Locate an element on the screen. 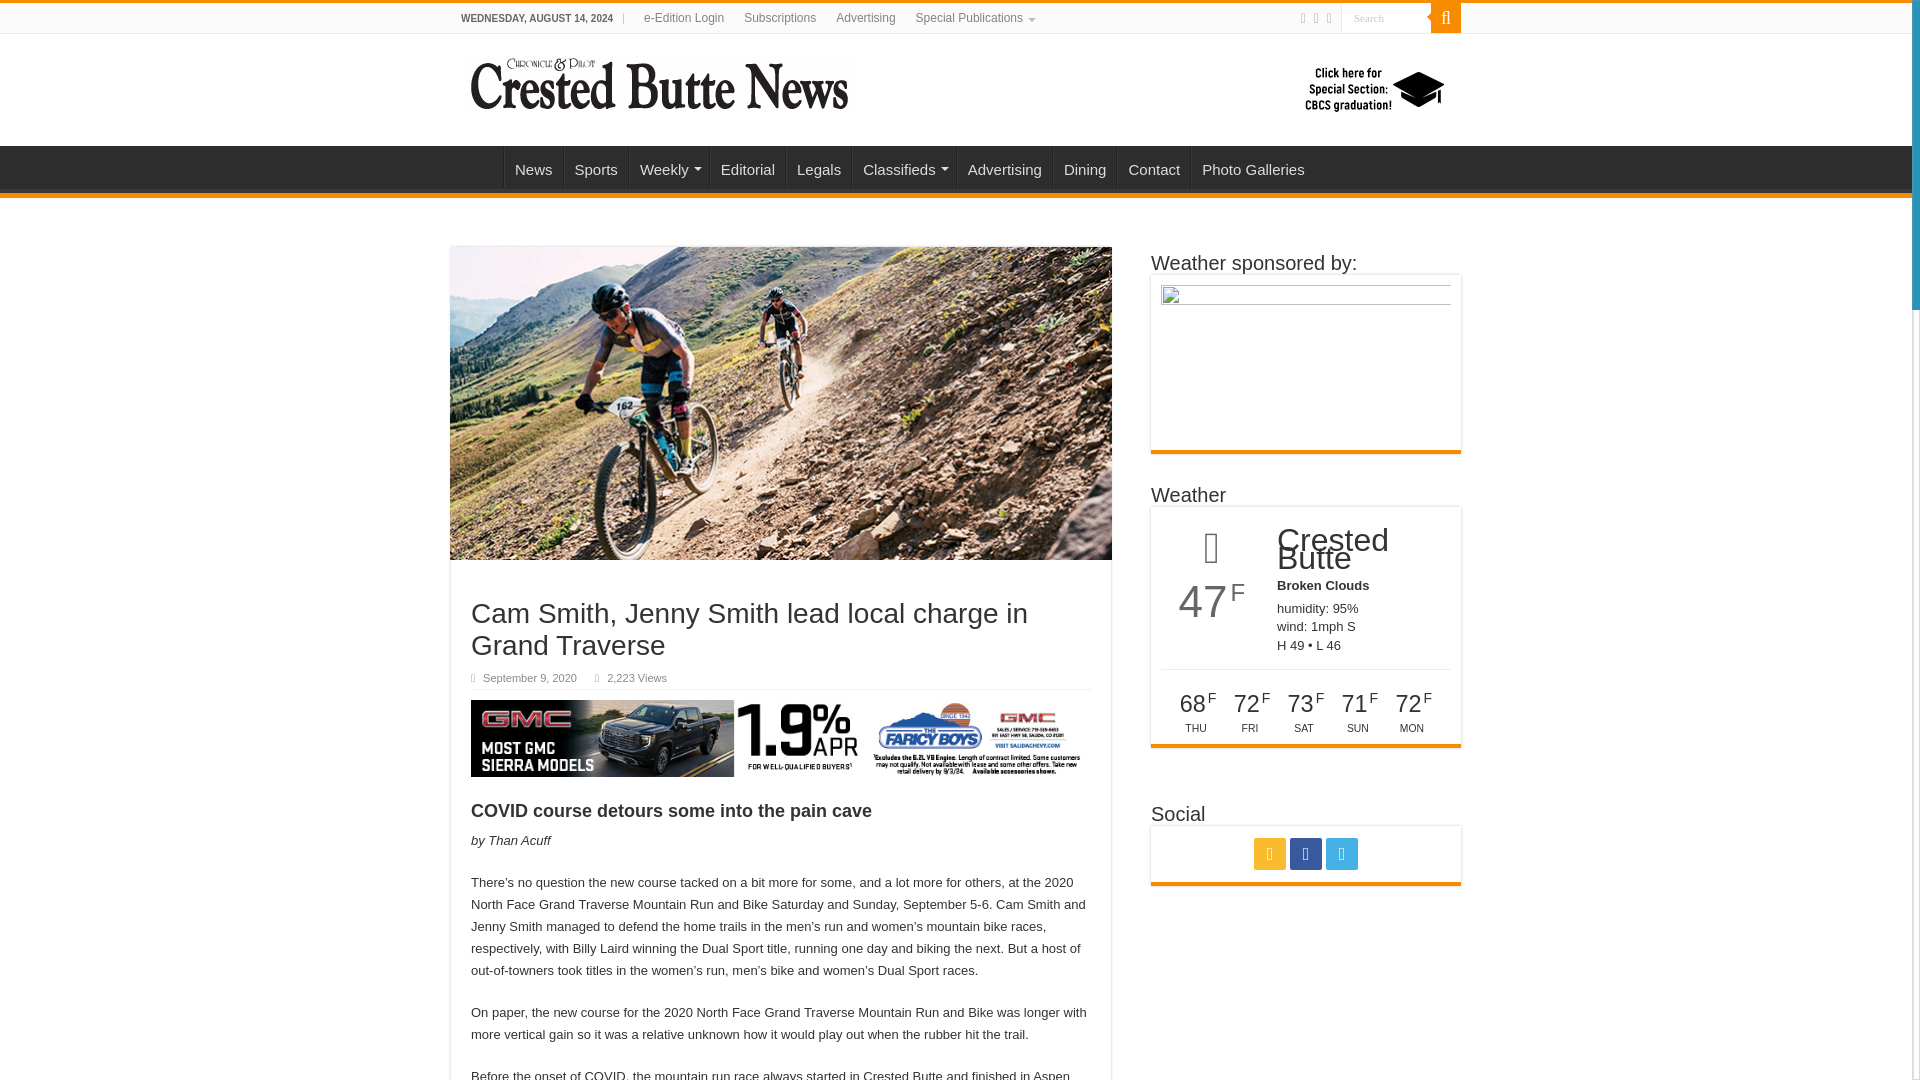  e-Edition Login is located at coordinates (683, 18).